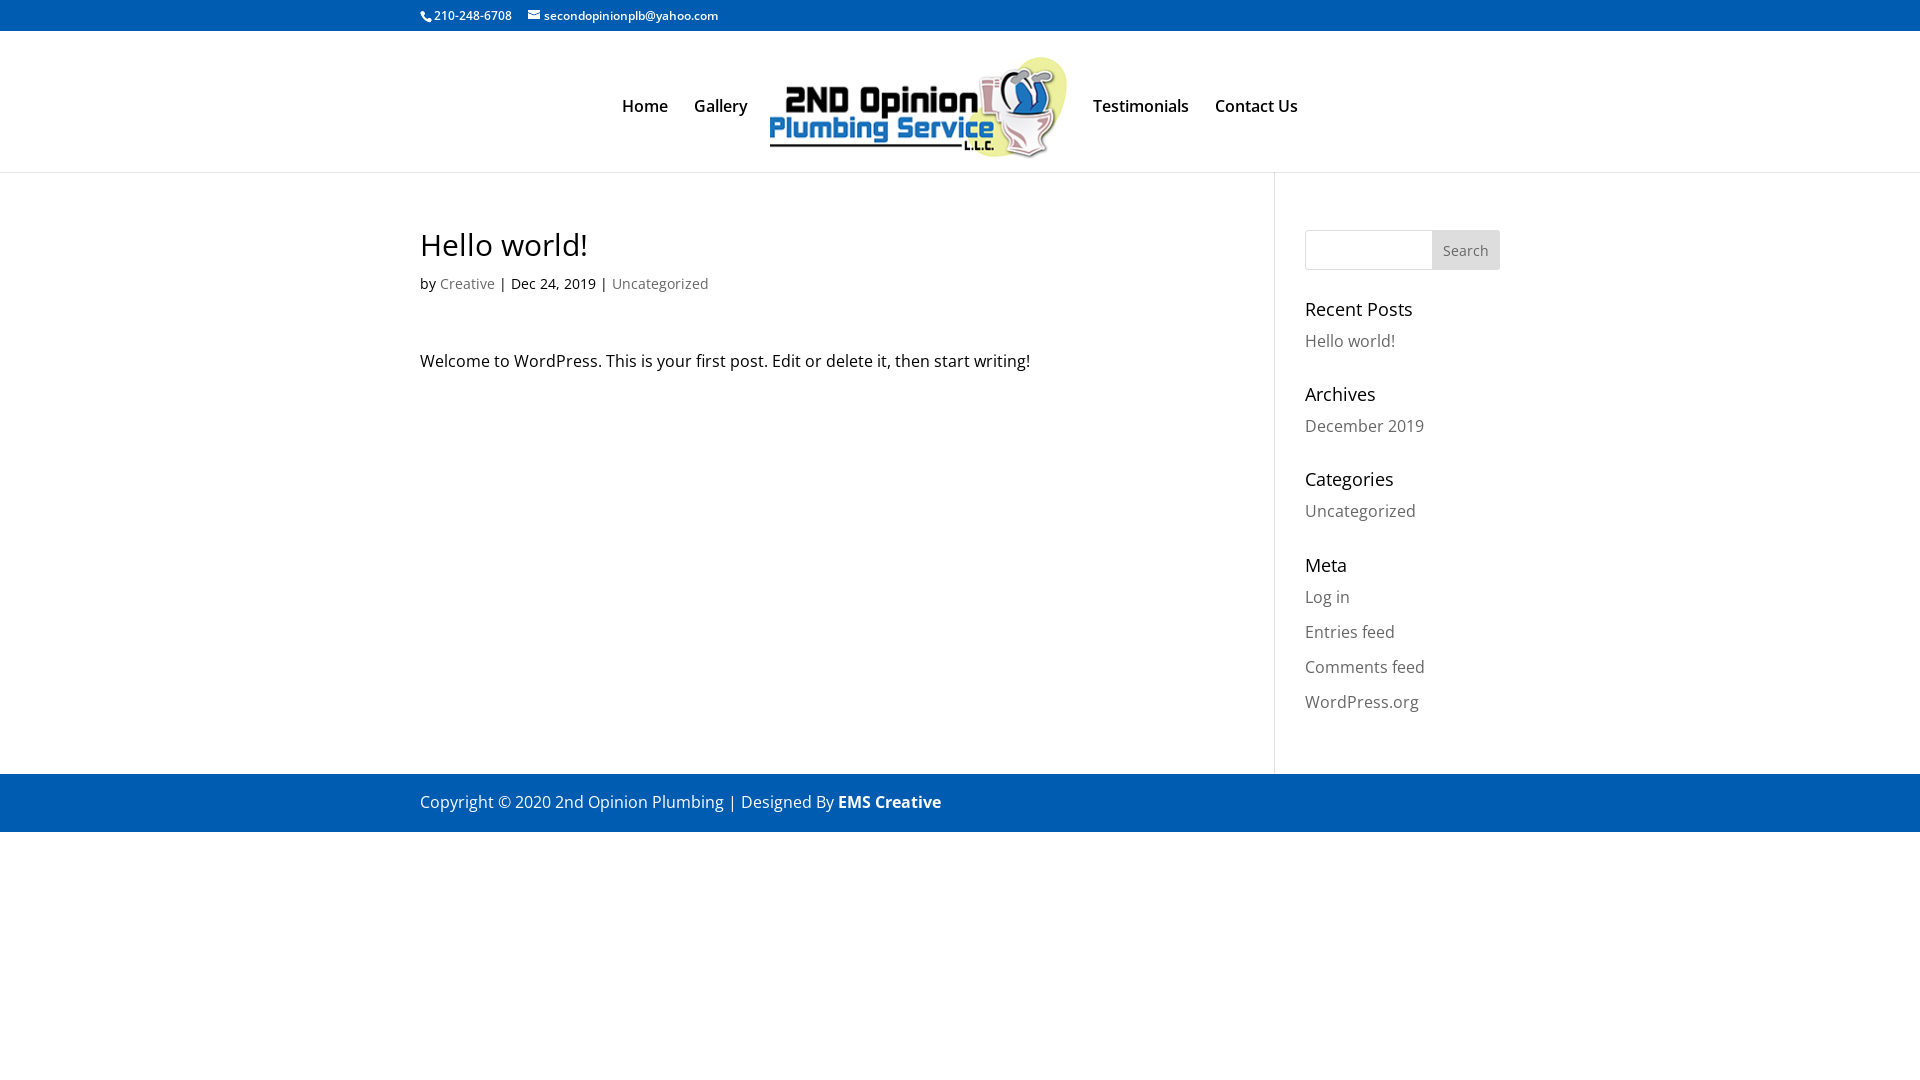  I want to click on Contact Us, so click(1256, 136).